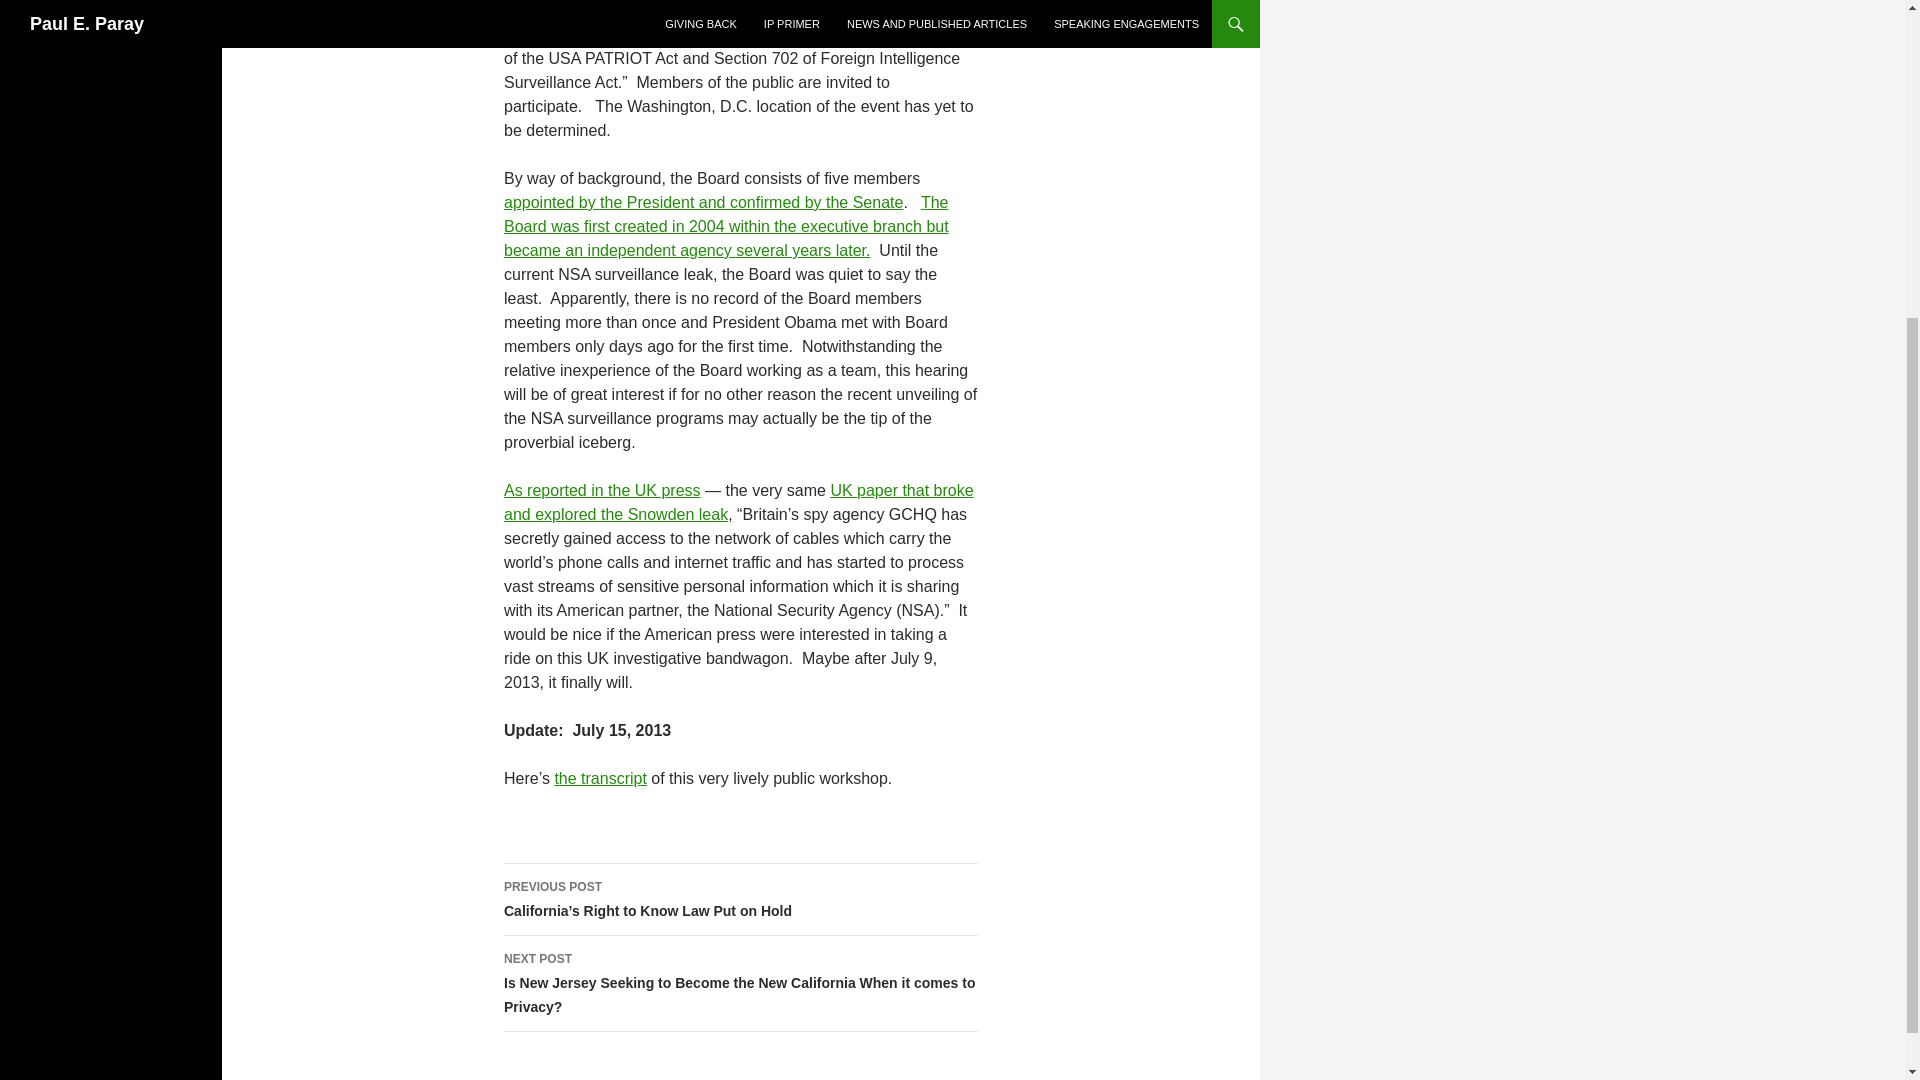 This screenshot has width=1920, height=1080. I want to click on As reported in the UK press, so click(602, 490).